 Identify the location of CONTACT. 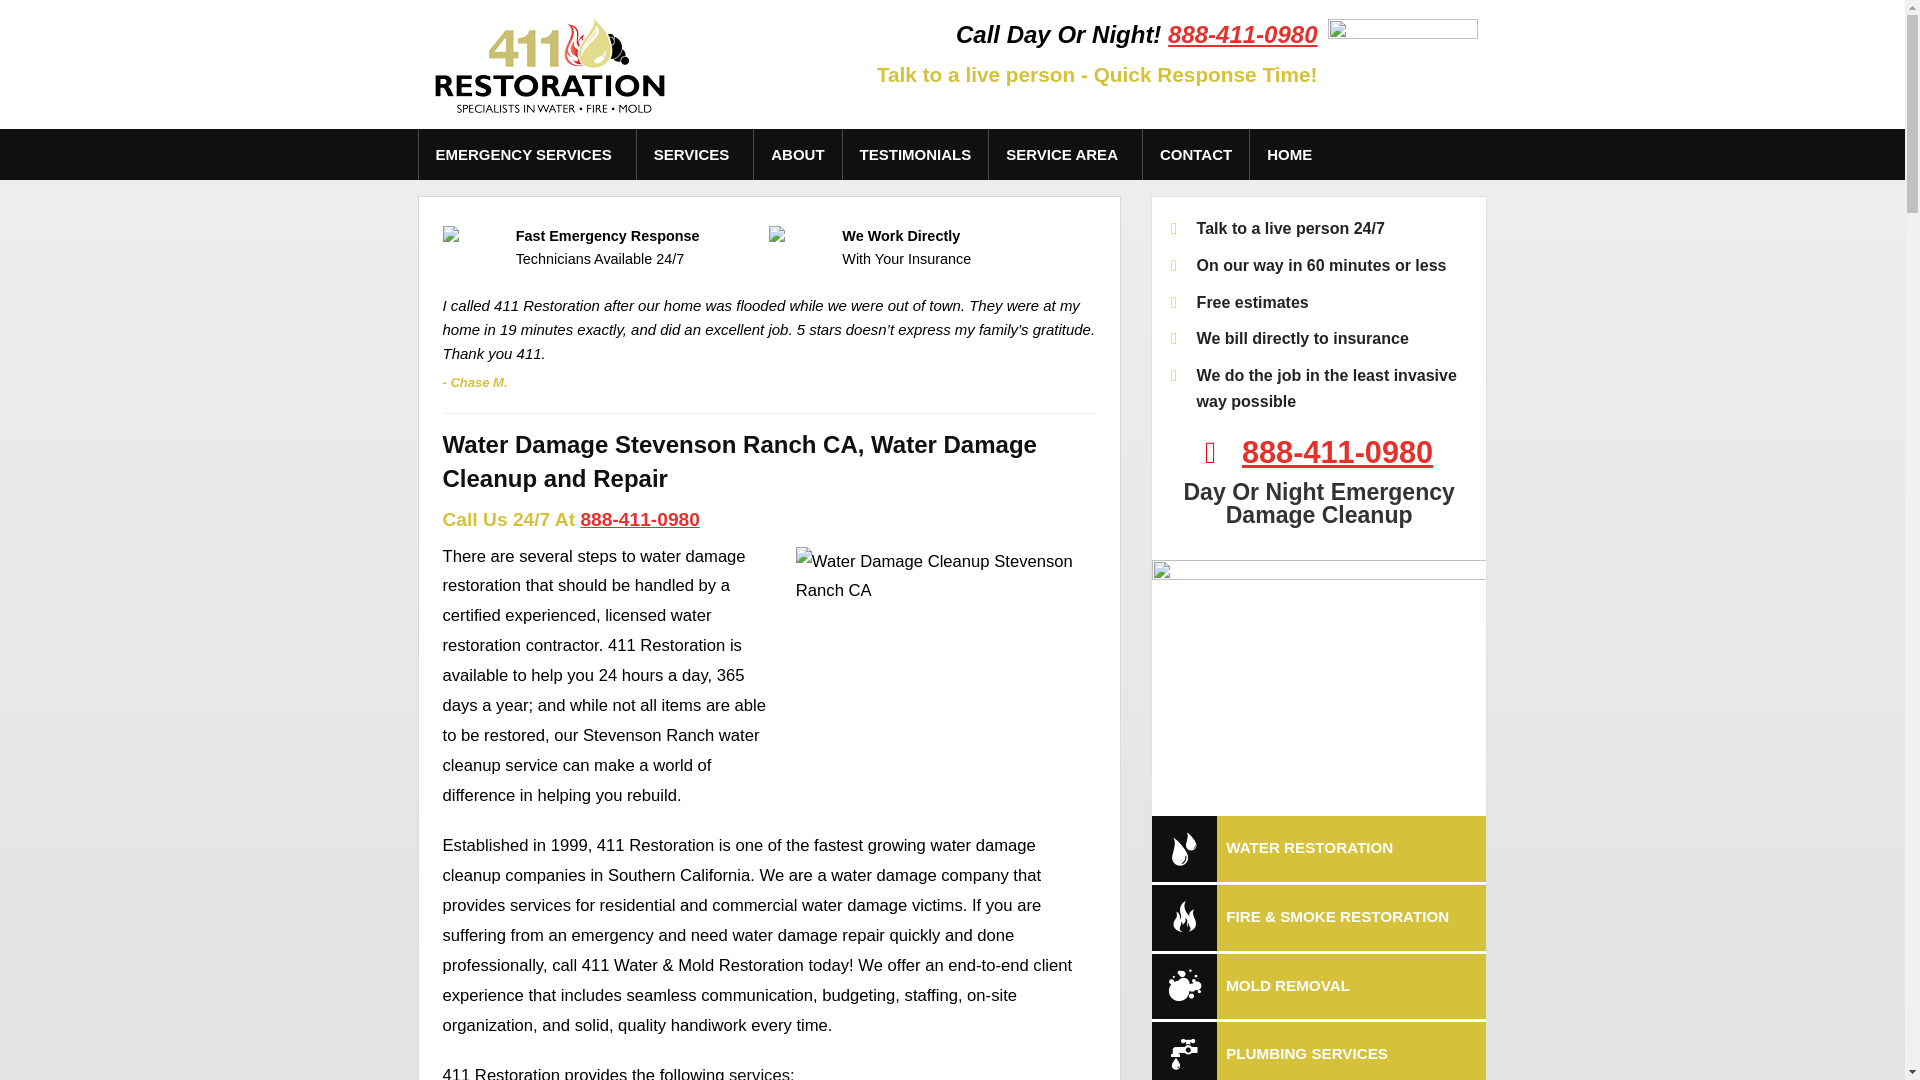
(1196, 154).